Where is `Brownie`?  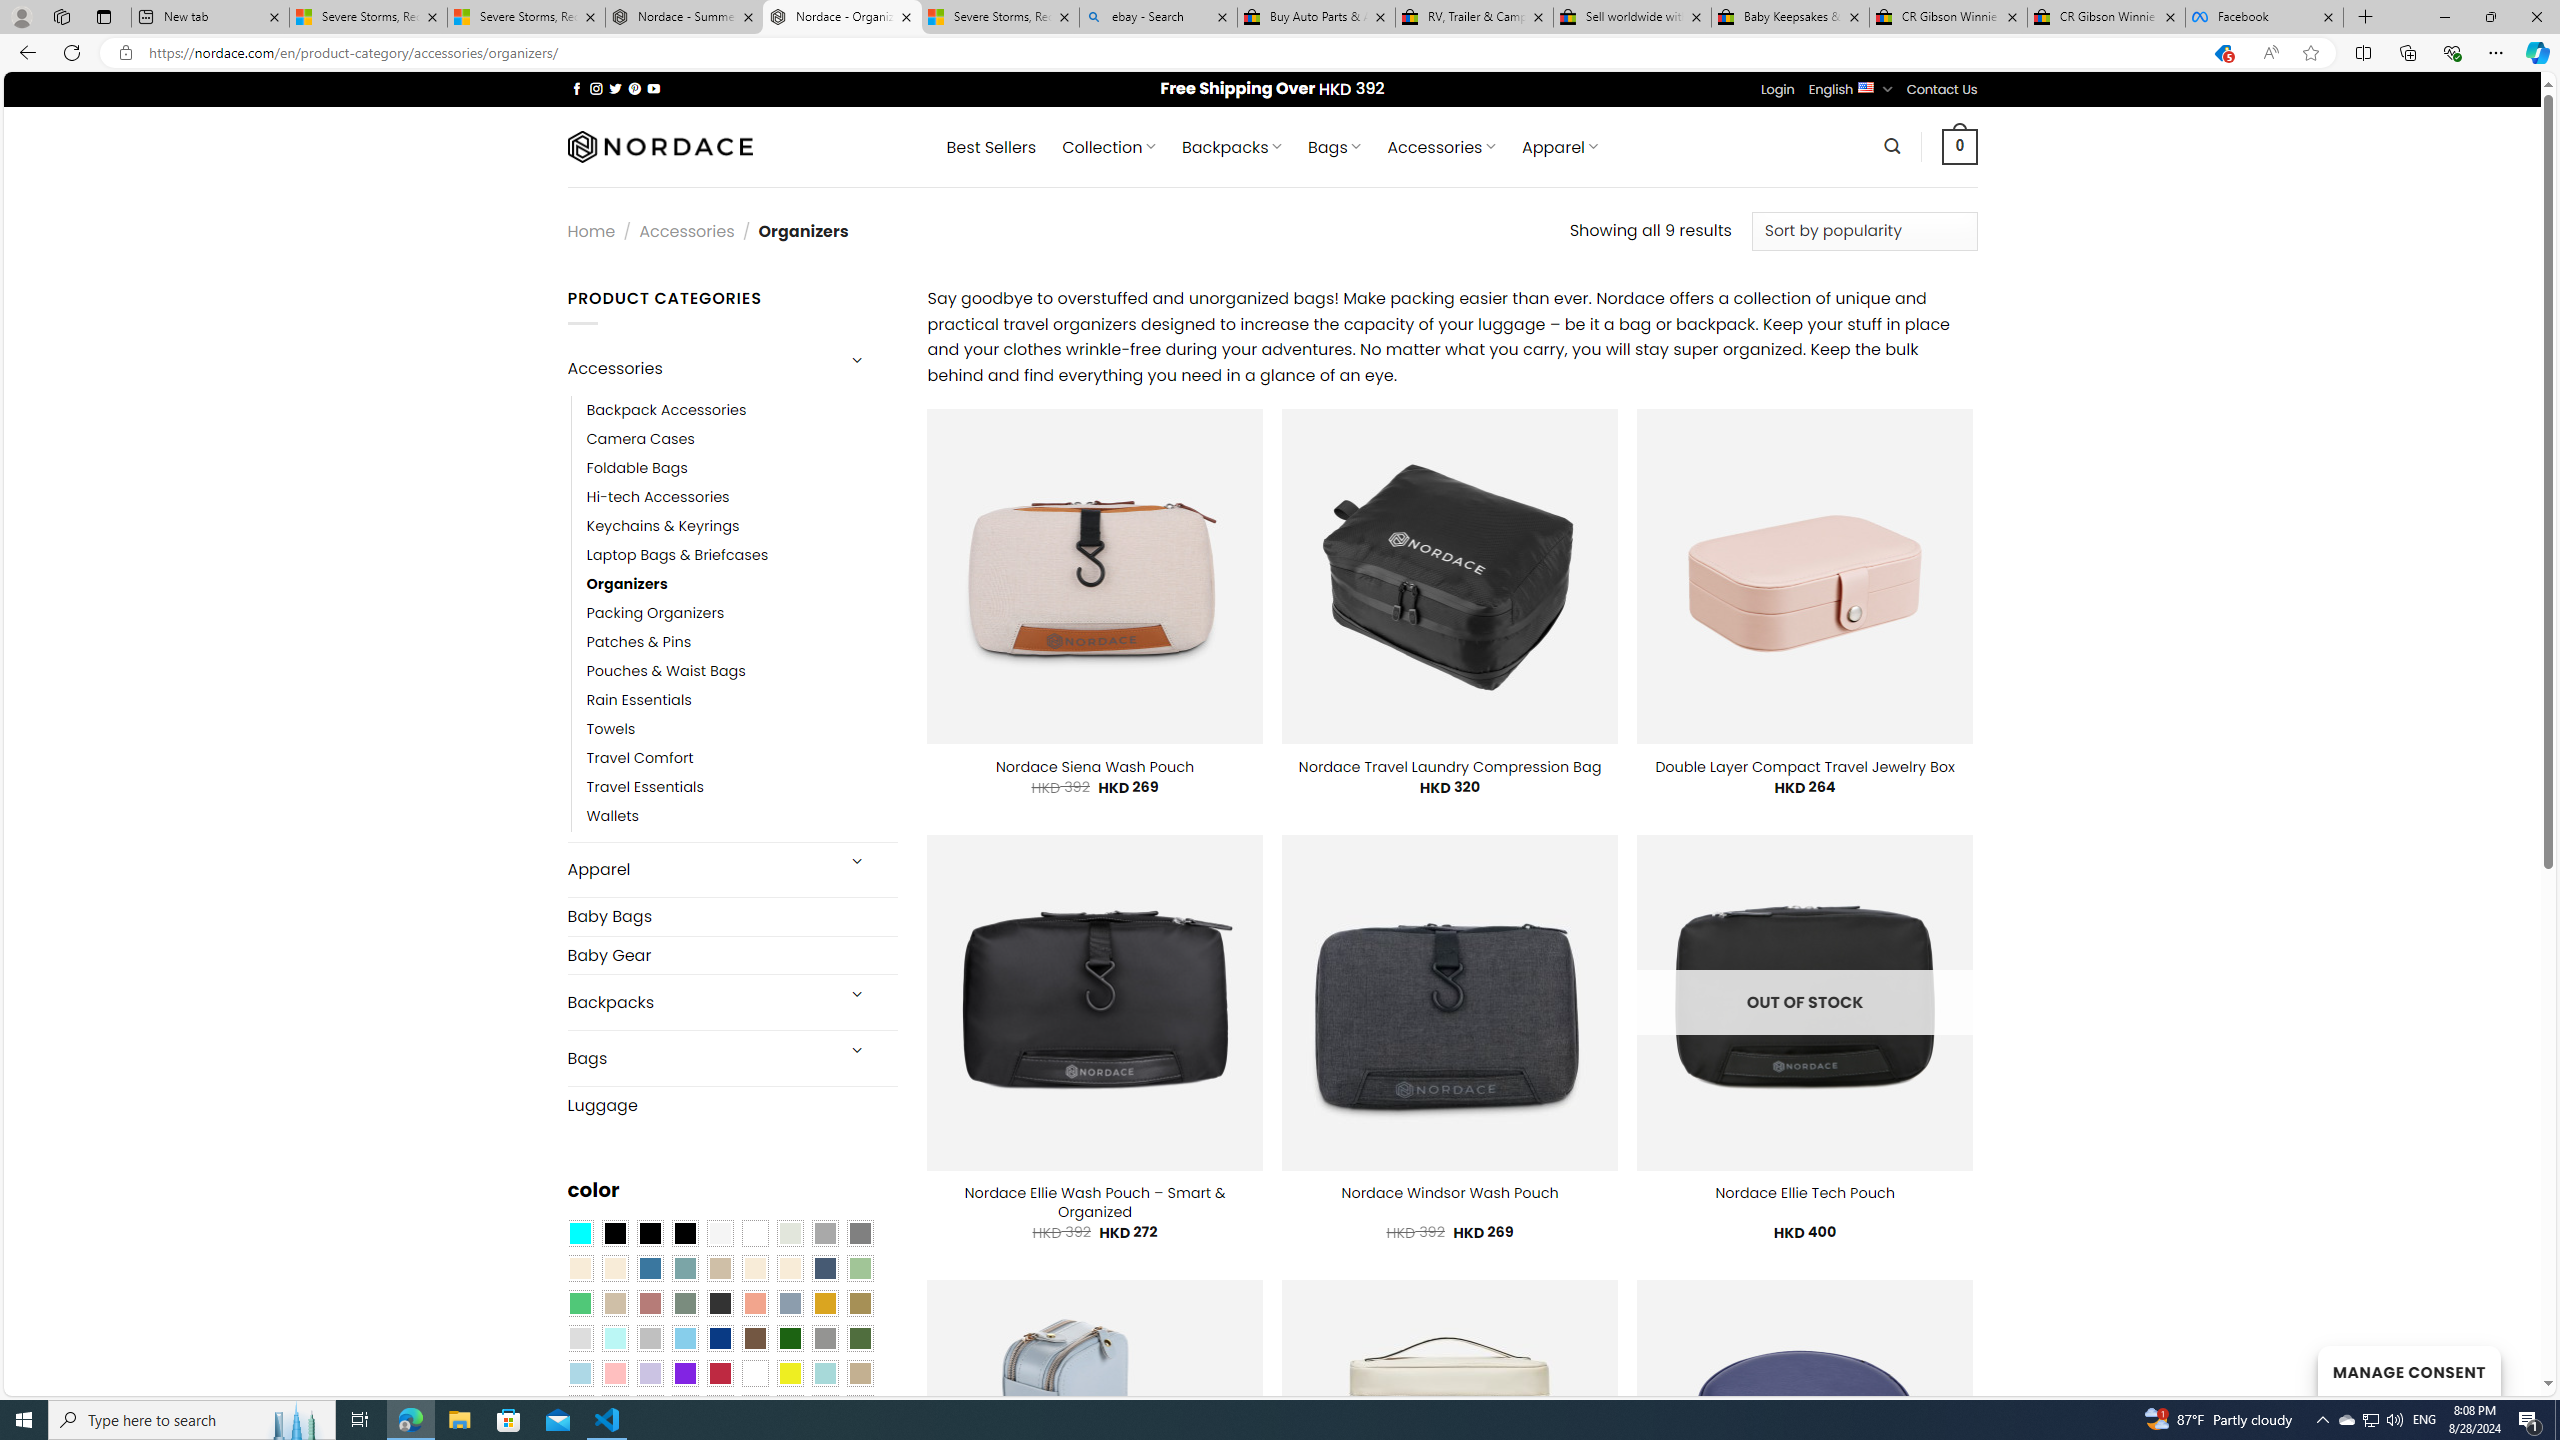 Brownie is located at coordinates (719, 1268).